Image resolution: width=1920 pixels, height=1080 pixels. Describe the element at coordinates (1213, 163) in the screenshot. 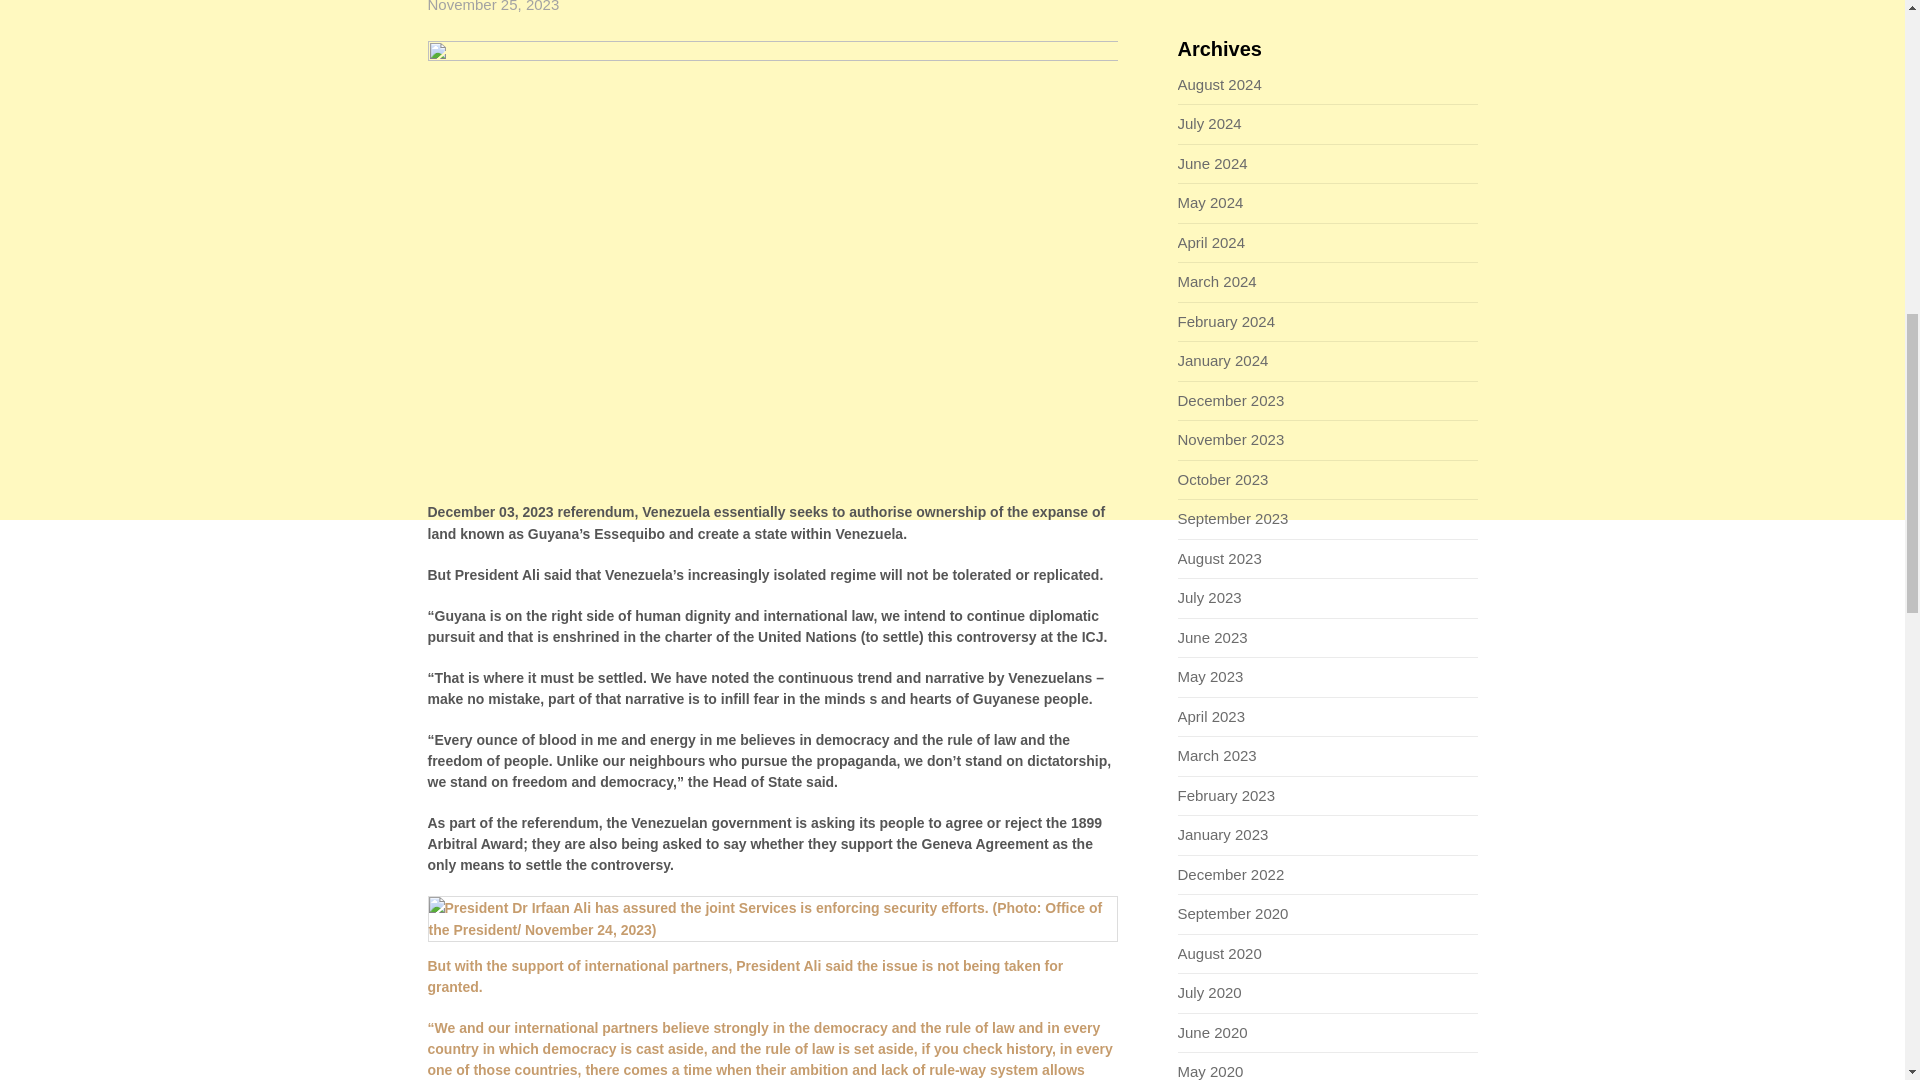

I see `June 2024` at that location.